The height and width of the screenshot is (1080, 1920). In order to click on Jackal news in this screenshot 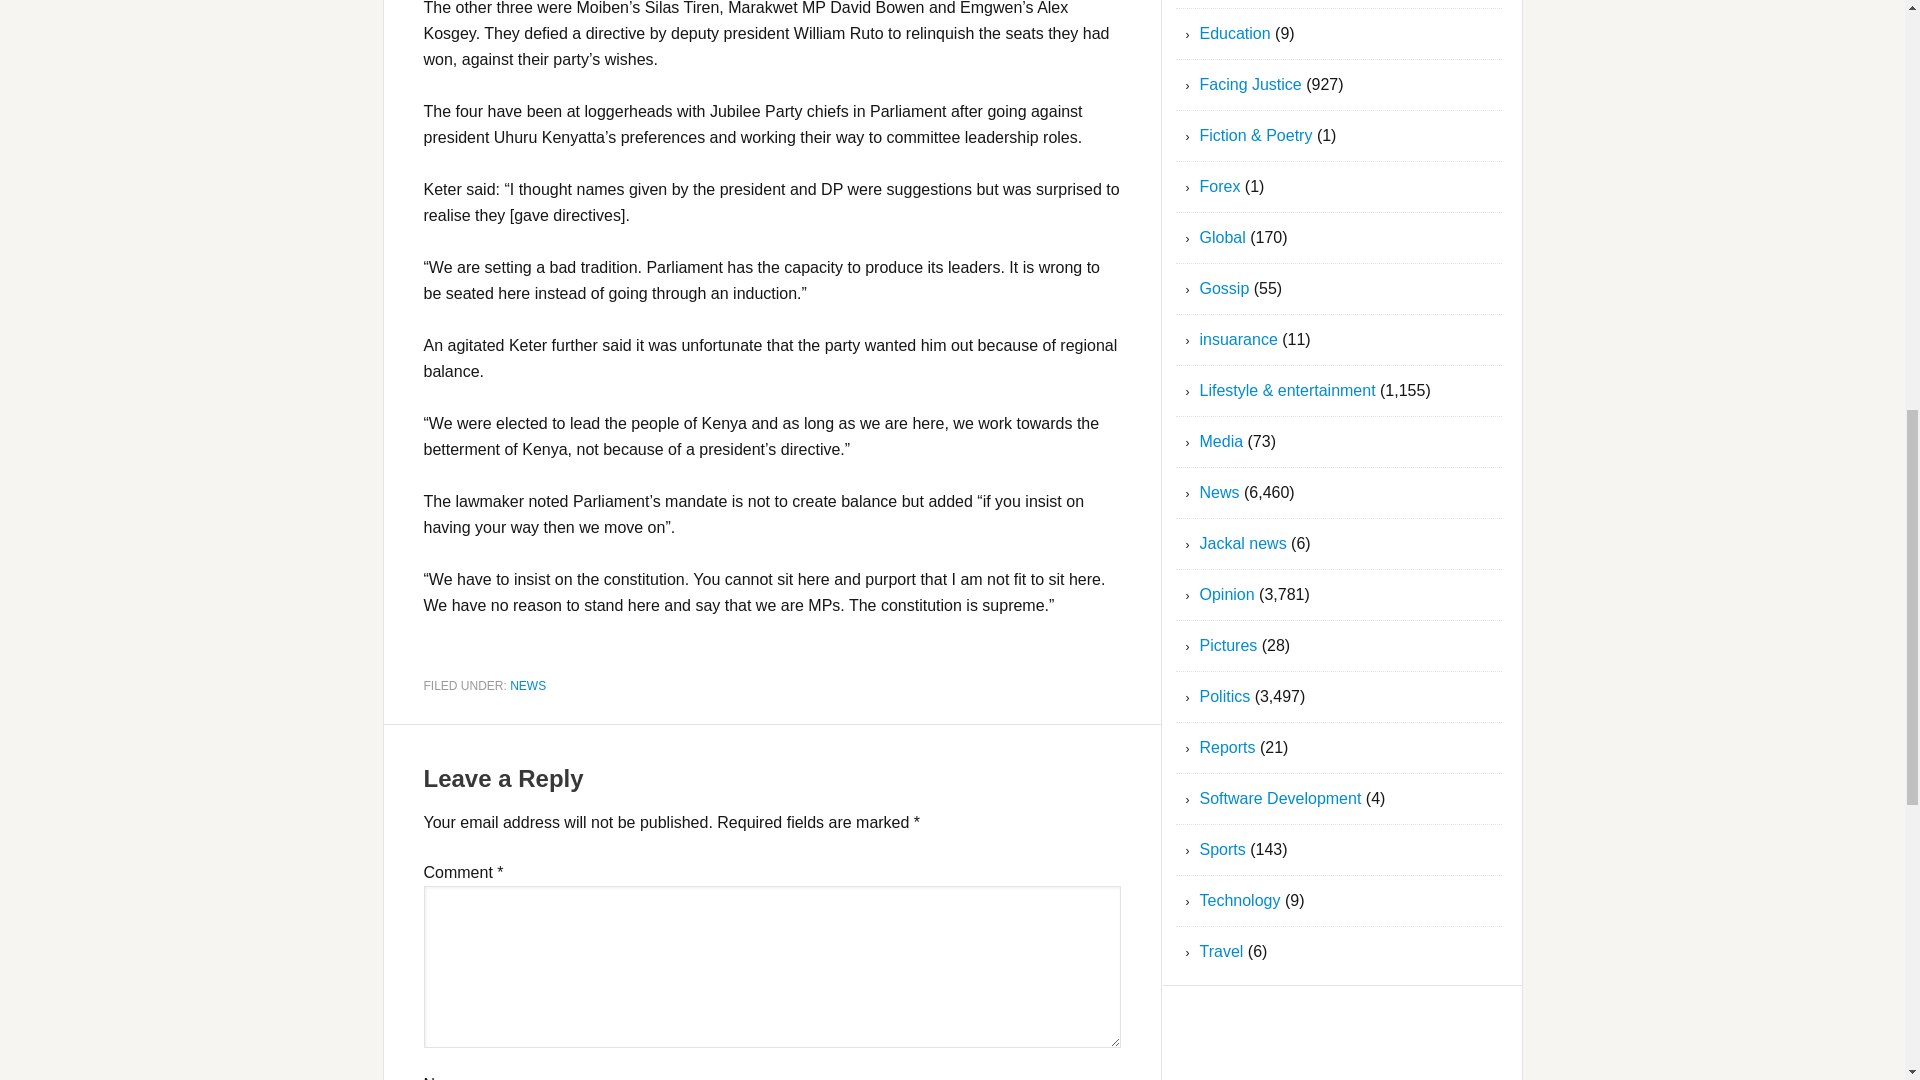, I will do `click(1243, 542)`.